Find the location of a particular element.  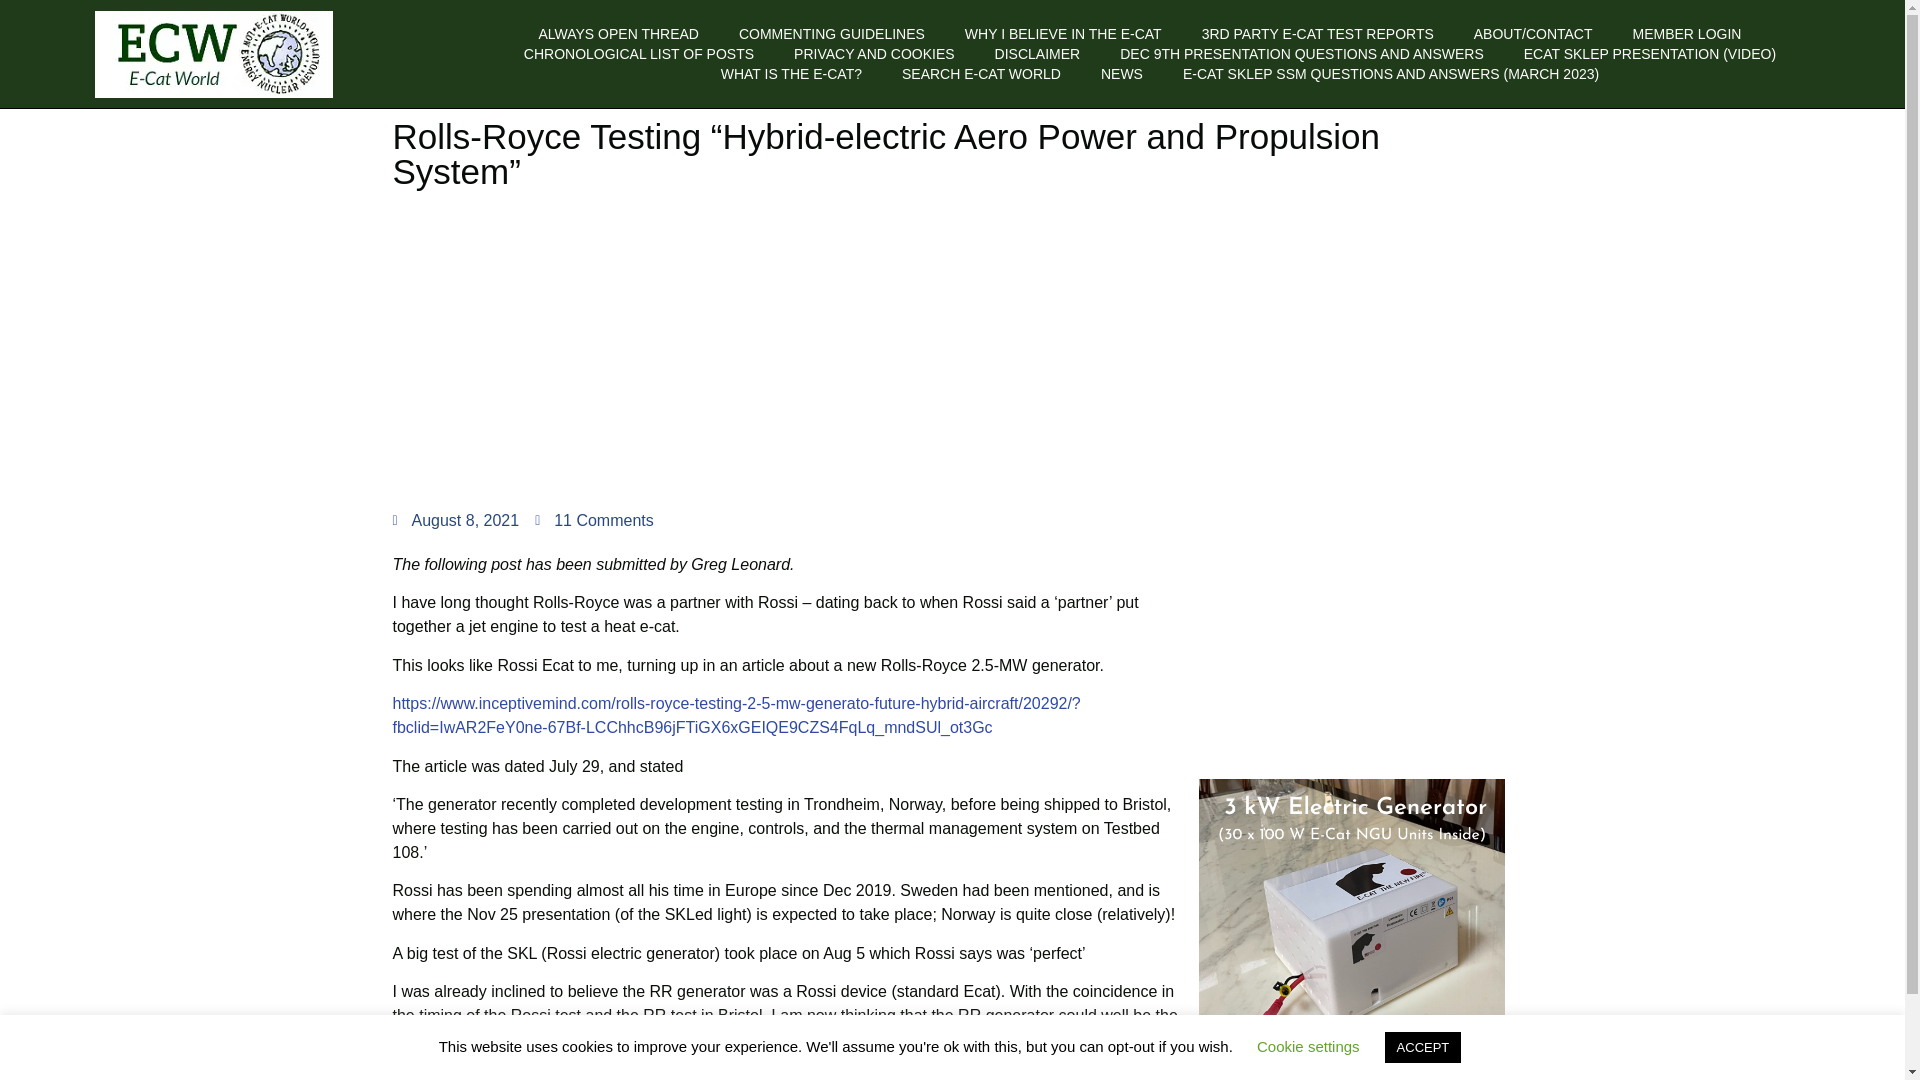

August 8, 2021 is located at coordinates (454, 520).